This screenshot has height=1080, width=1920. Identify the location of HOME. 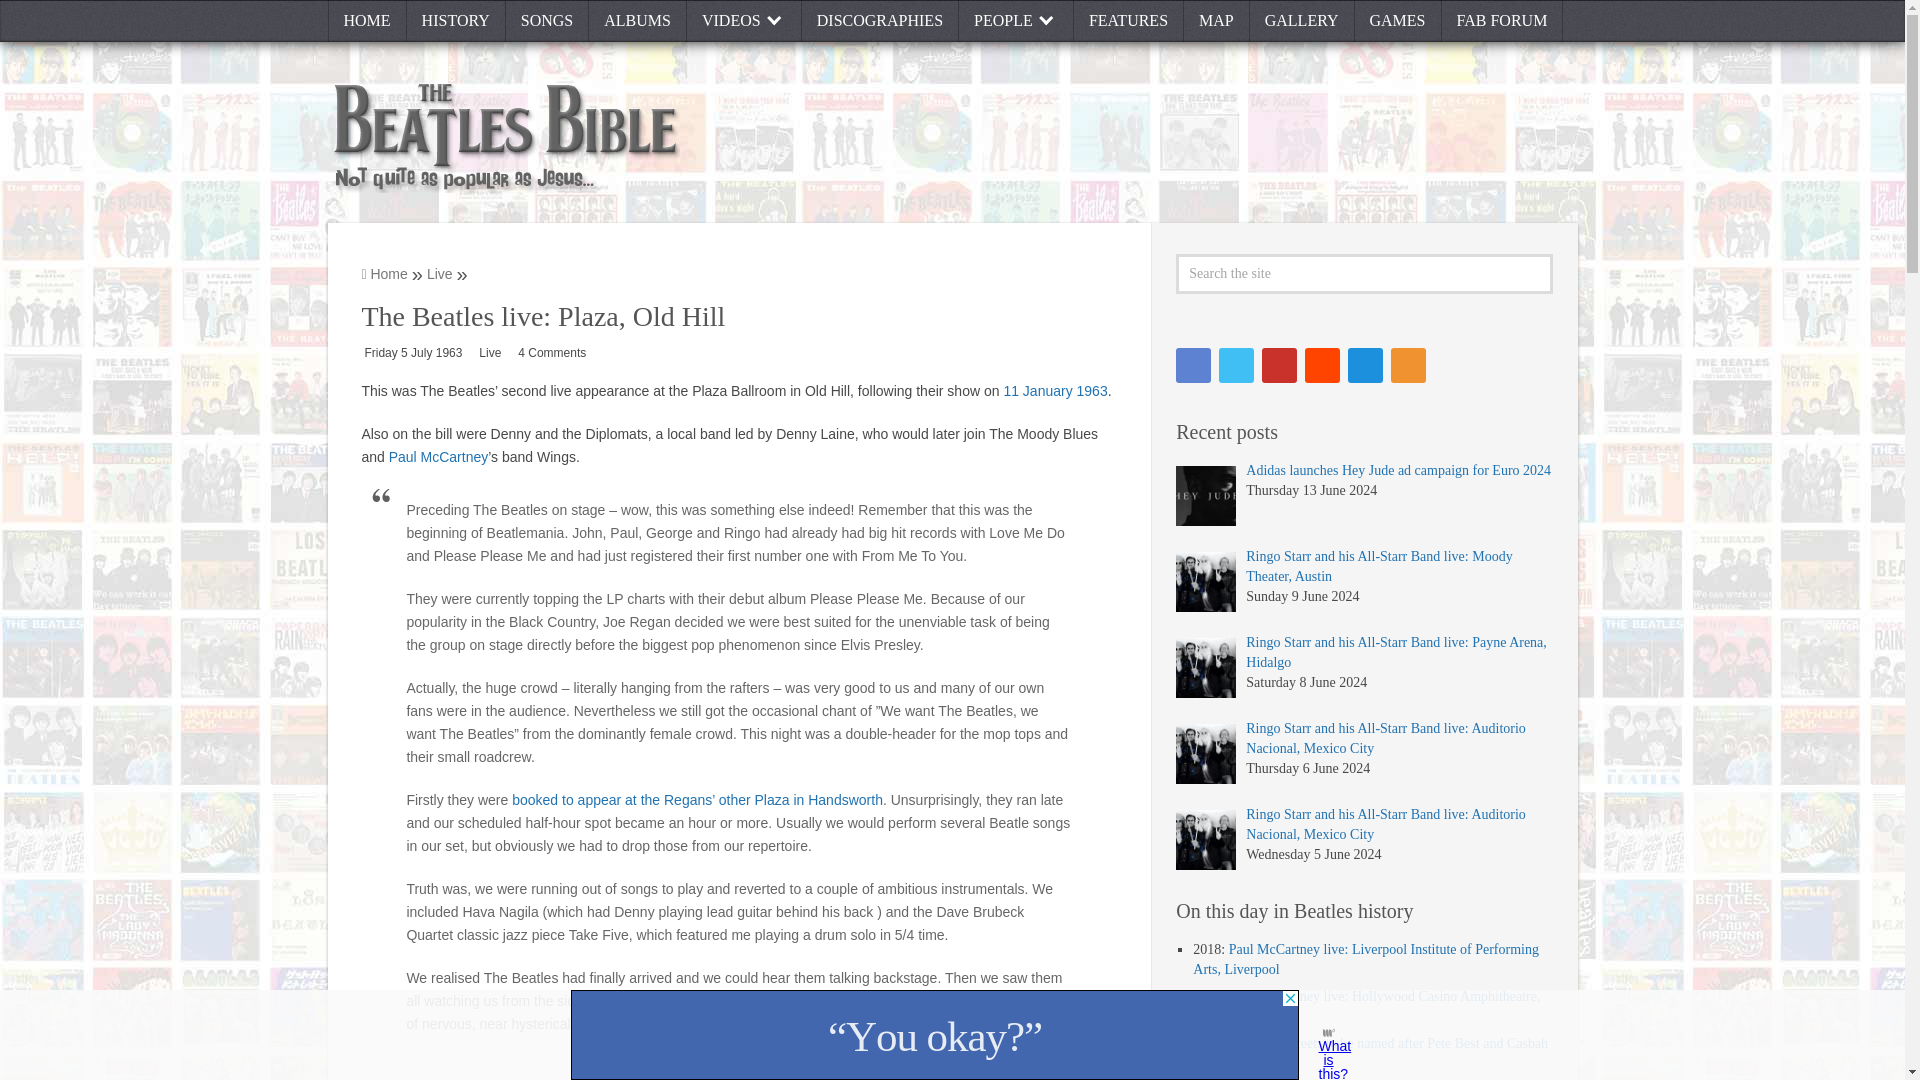
(368, 21).